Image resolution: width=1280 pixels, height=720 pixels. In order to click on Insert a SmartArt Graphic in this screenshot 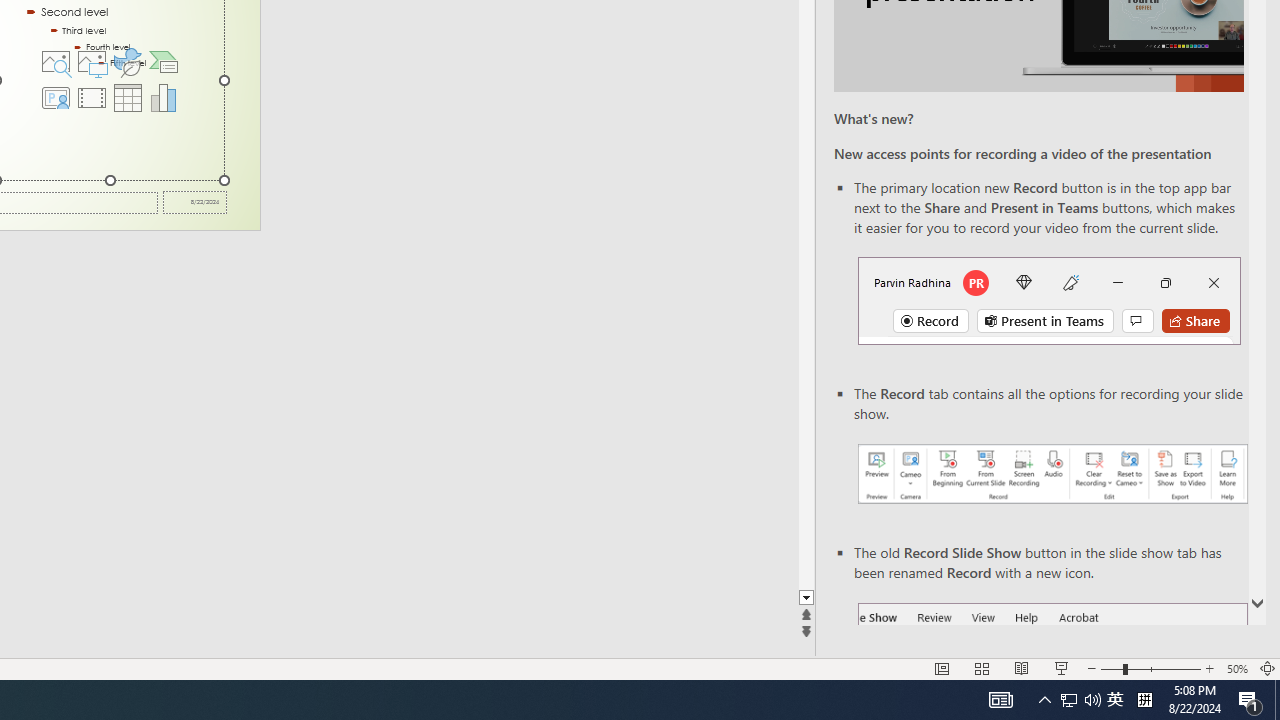, I will do `click(164, 62)`.